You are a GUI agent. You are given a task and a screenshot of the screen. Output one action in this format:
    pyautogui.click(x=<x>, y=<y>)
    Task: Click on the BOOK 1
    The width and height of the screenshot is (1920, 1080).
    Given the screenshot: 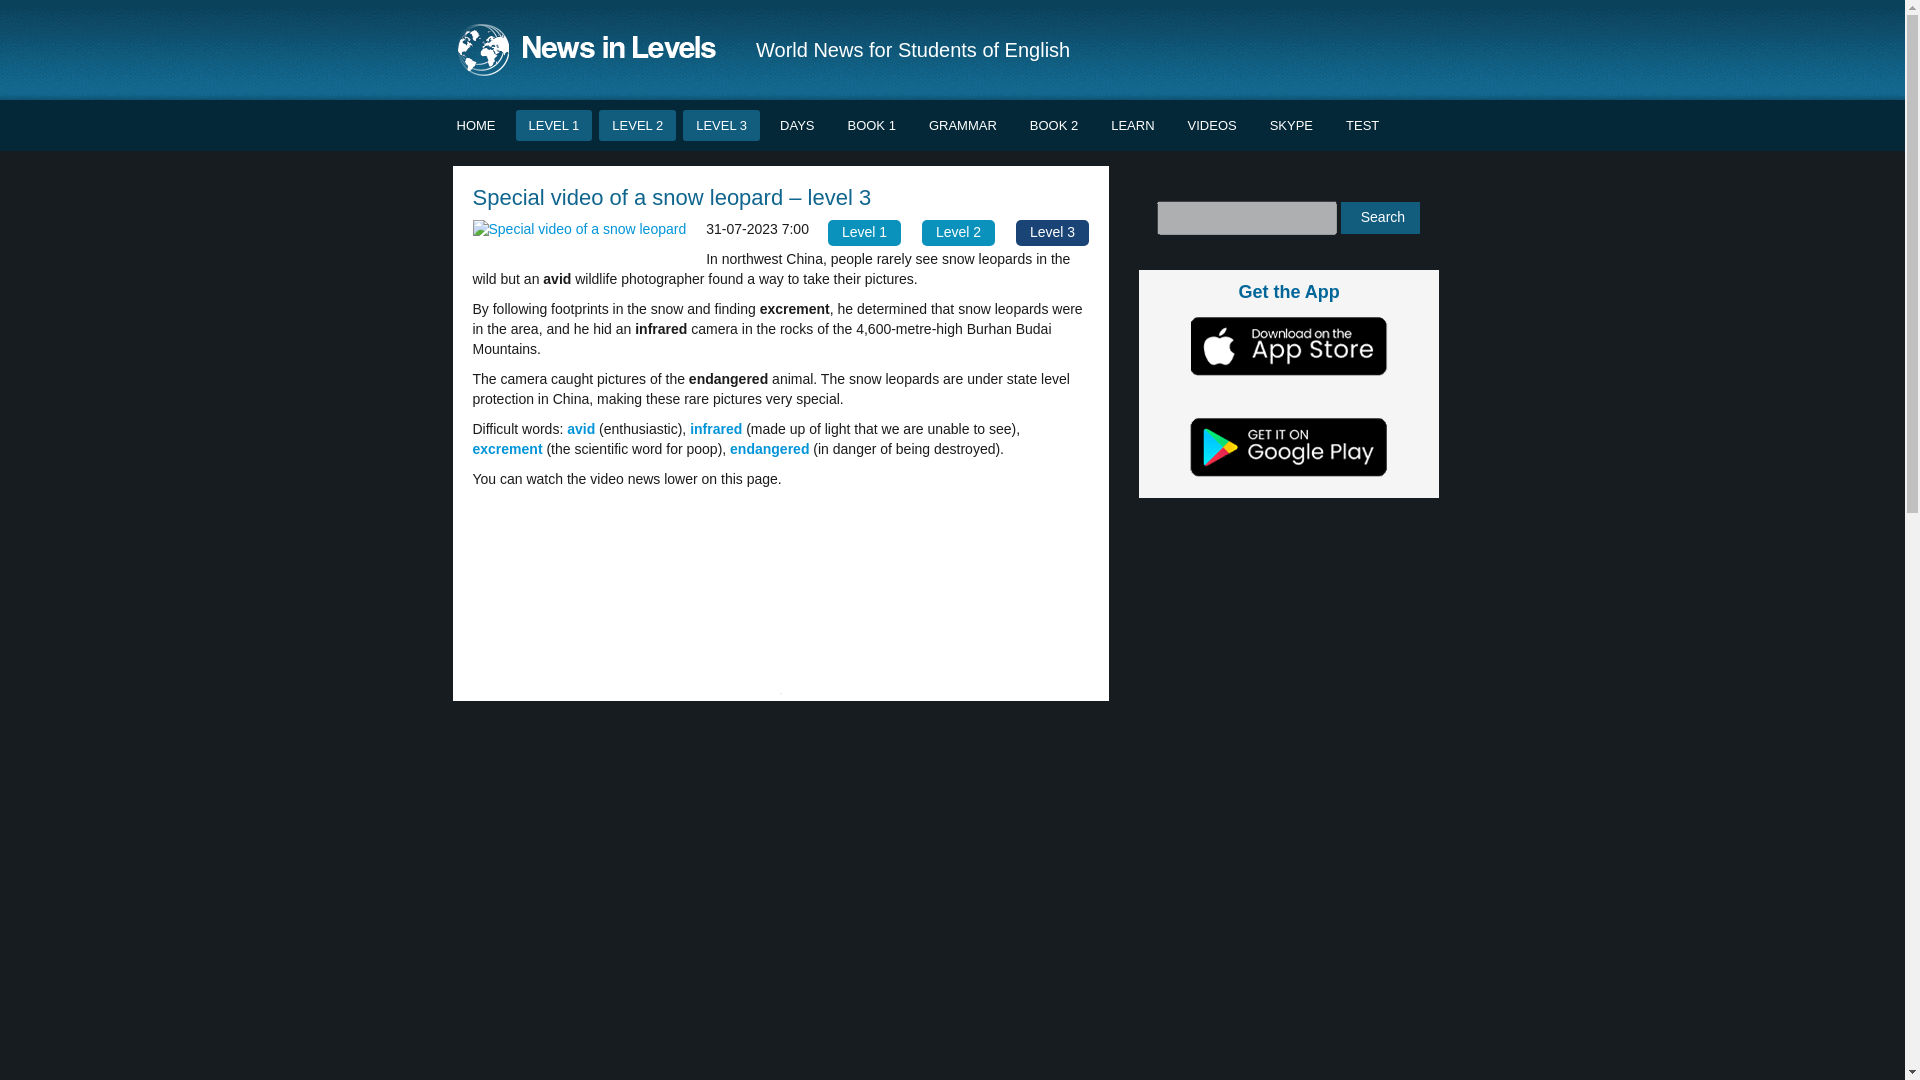 What is the action you would take?
    pyautogui.click(x=870, y=126)
    